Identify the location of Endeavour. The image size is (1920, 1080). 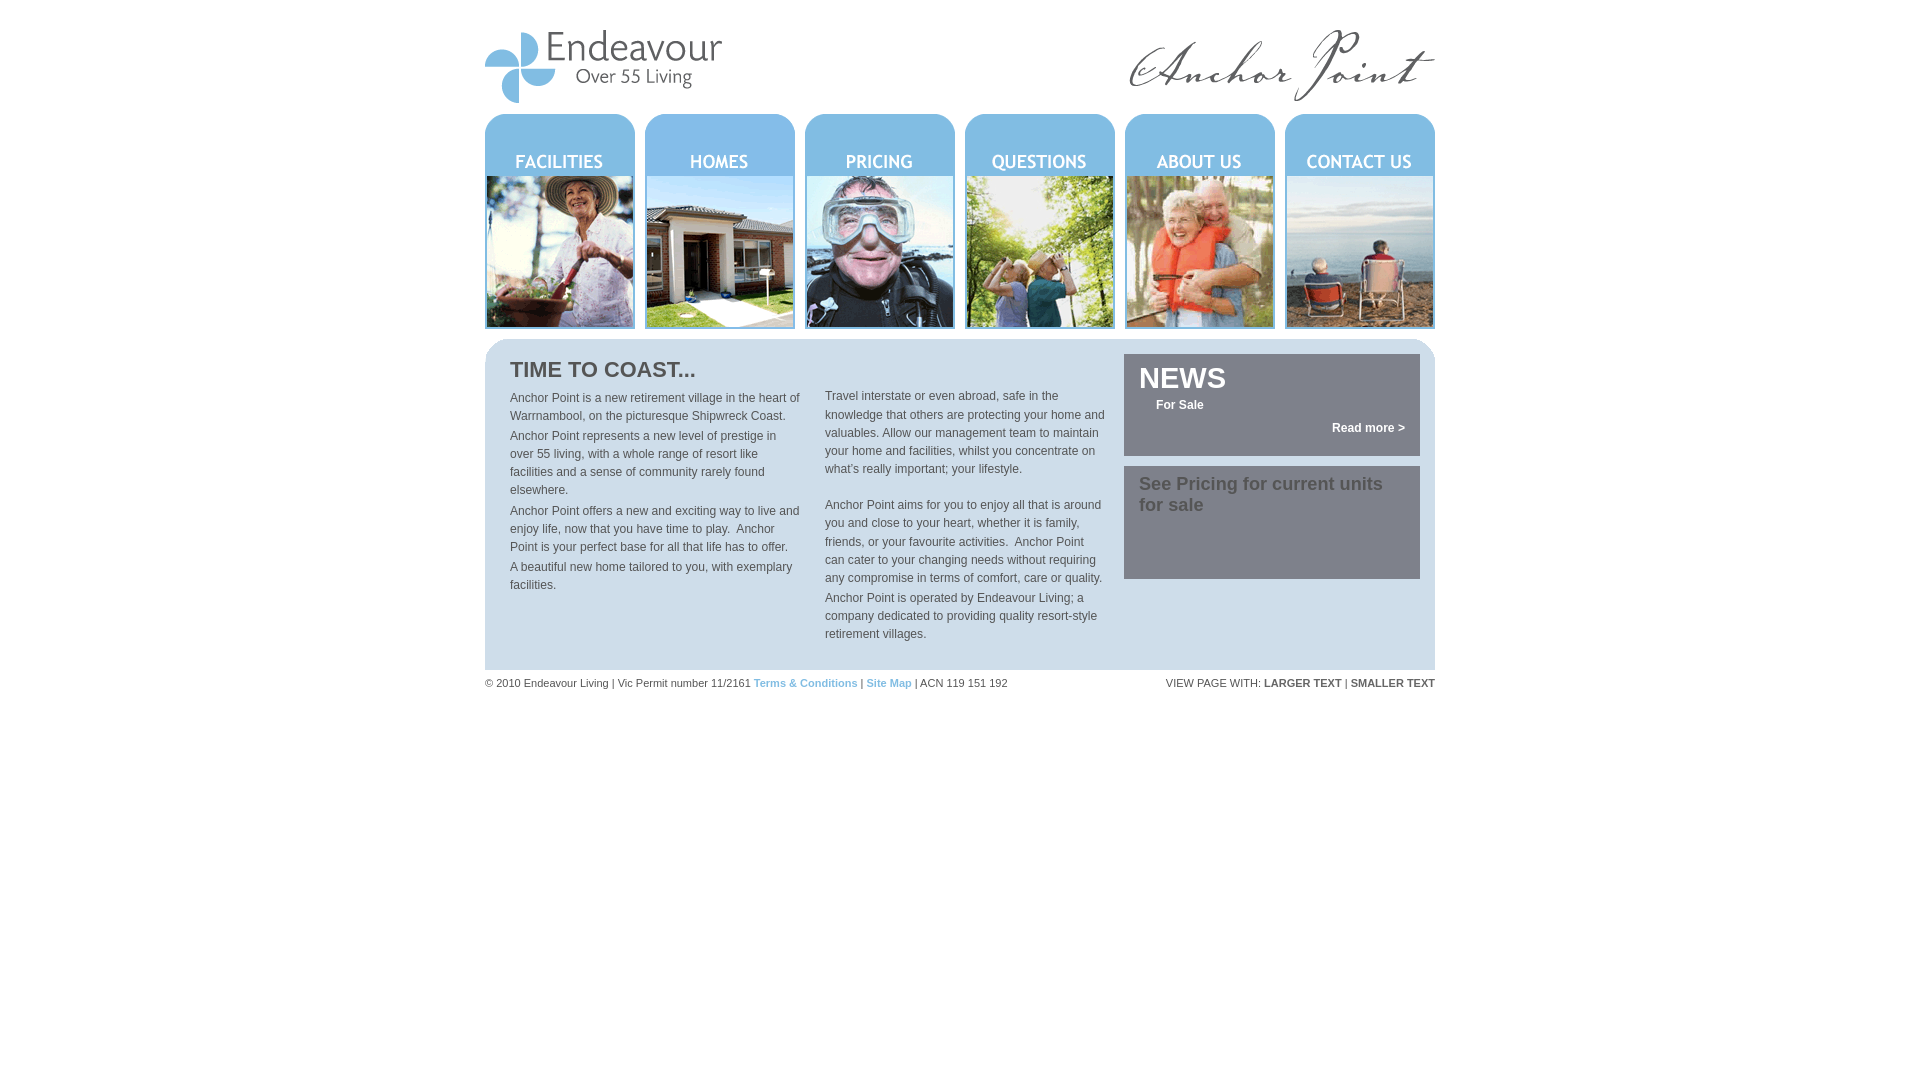
(604, 97).